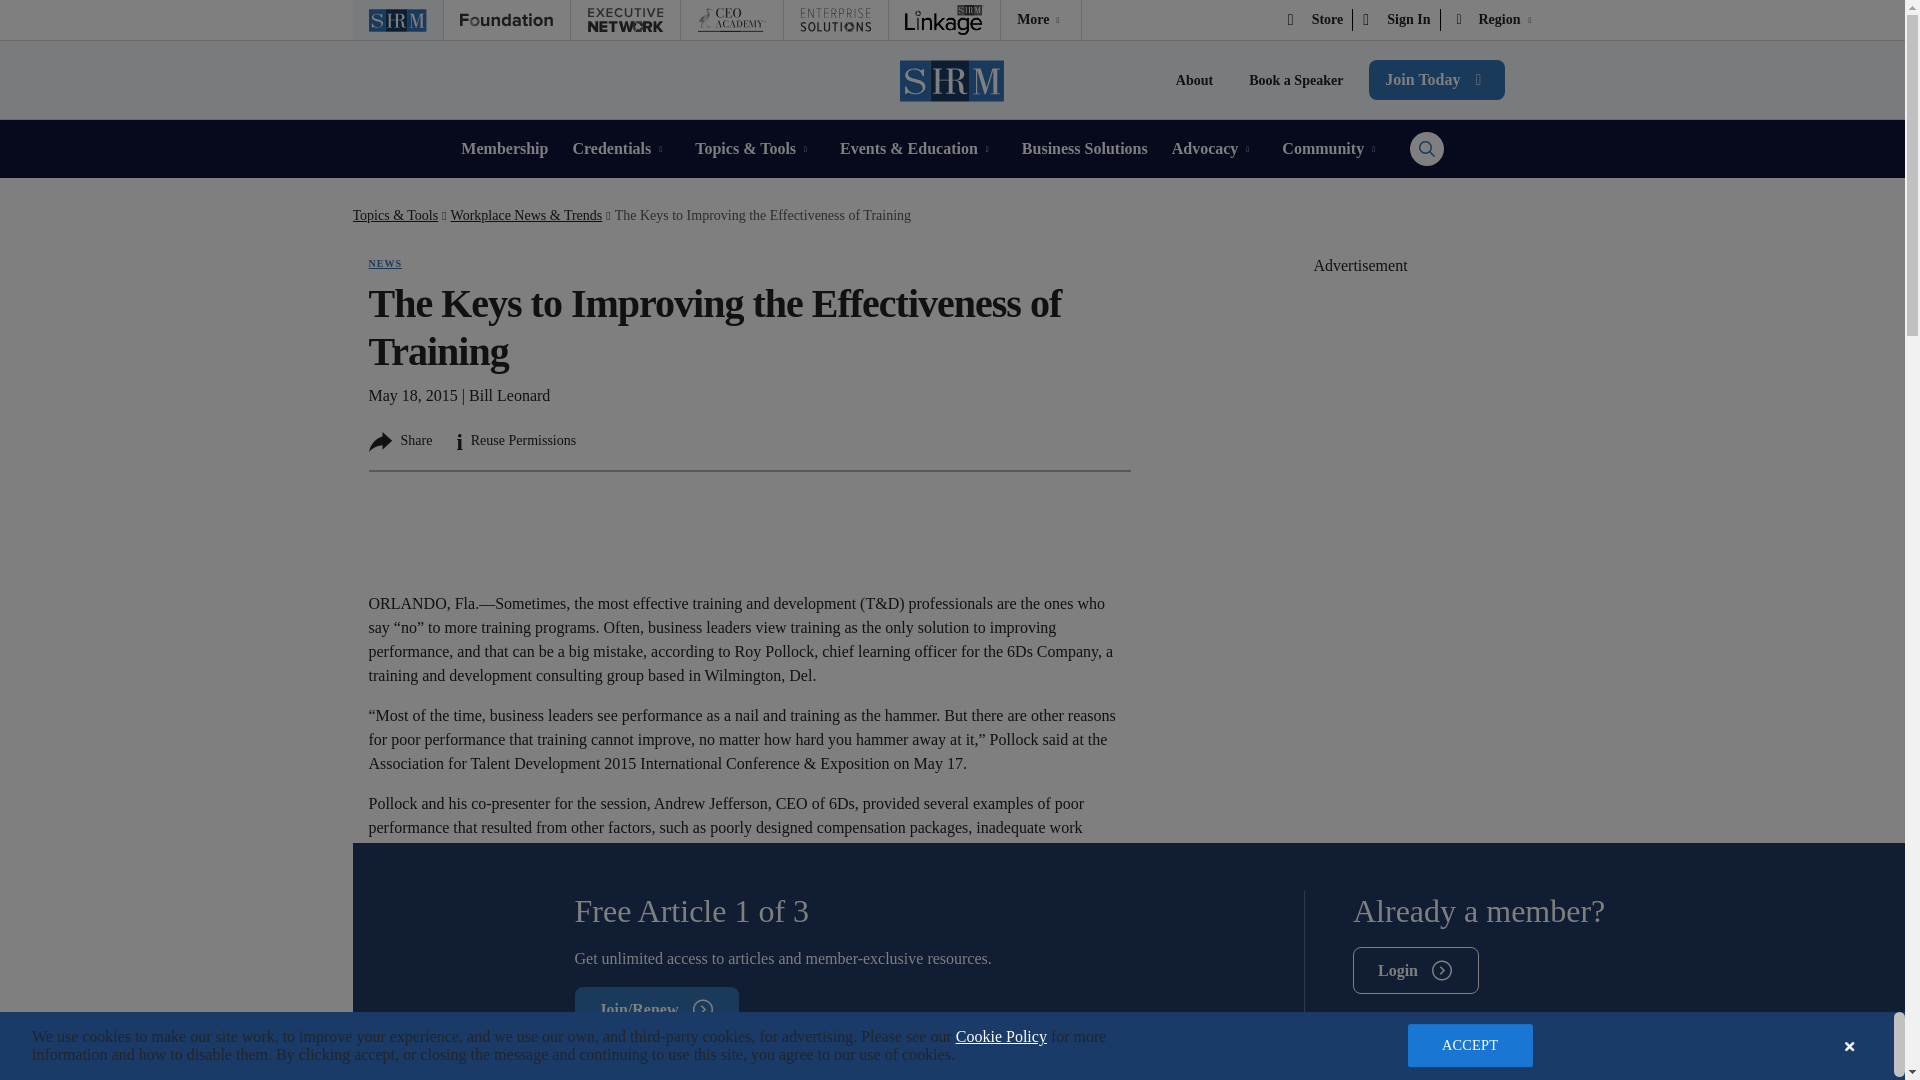 The image size is (1920, 1080). I want to click on Sign In, so click(1396, 20).